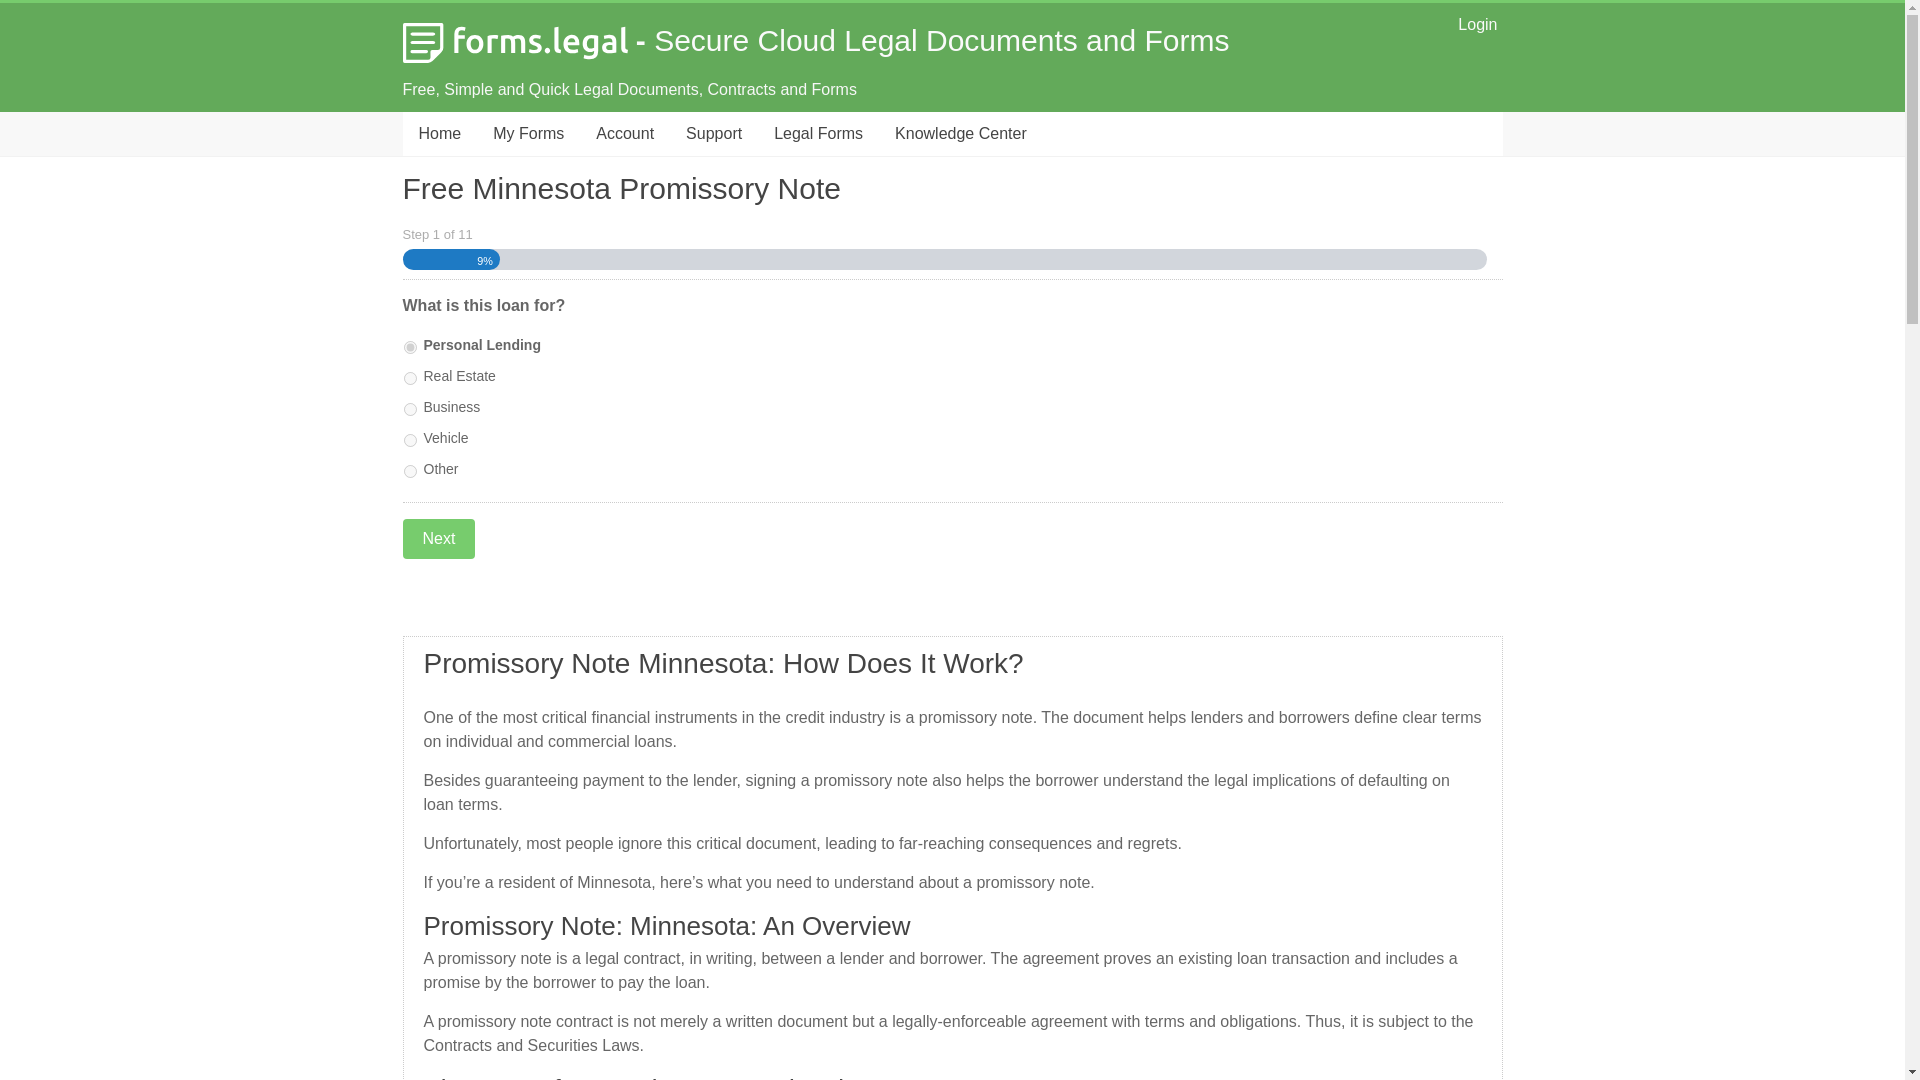  What do you see at coordinates (438, 539) in the screenshot?
I see `Next` at bounding box center [438, 539].